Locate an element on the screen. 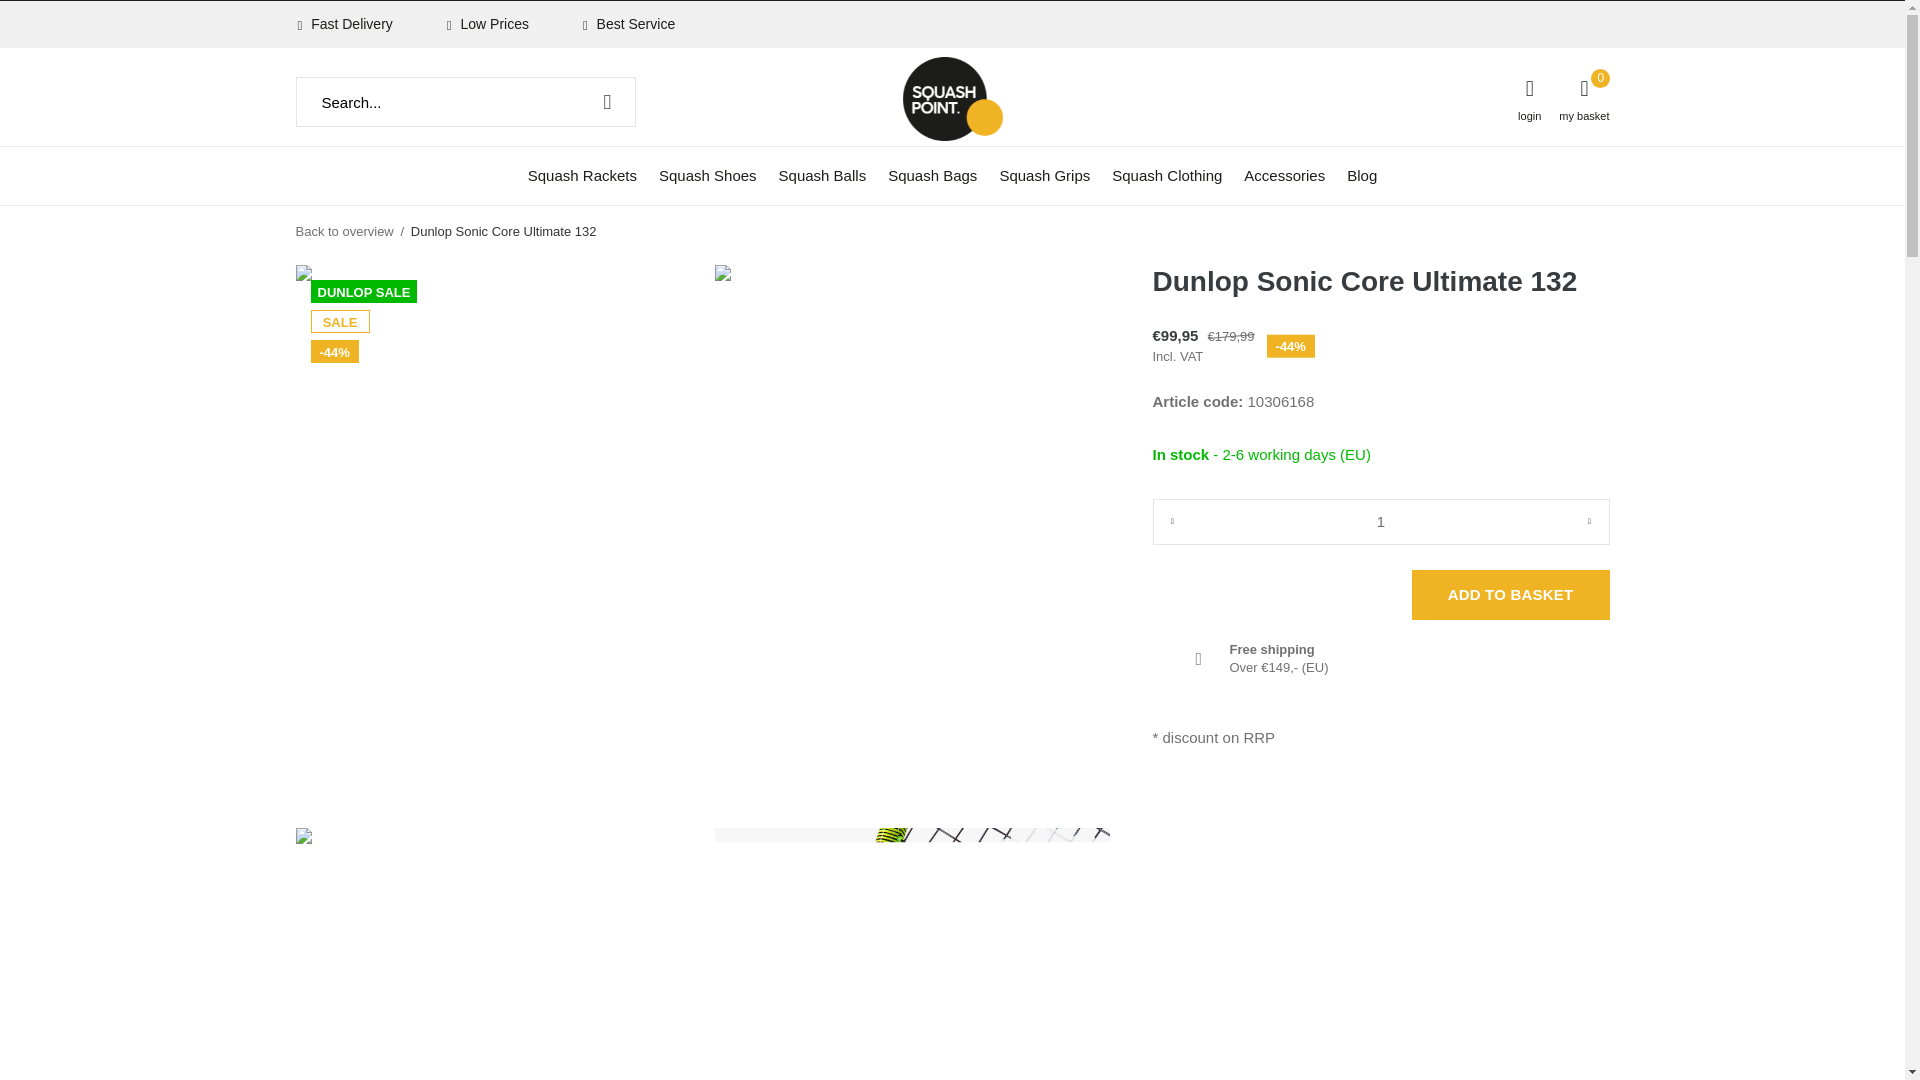  Accessories is located at coordinates (1284, 174).